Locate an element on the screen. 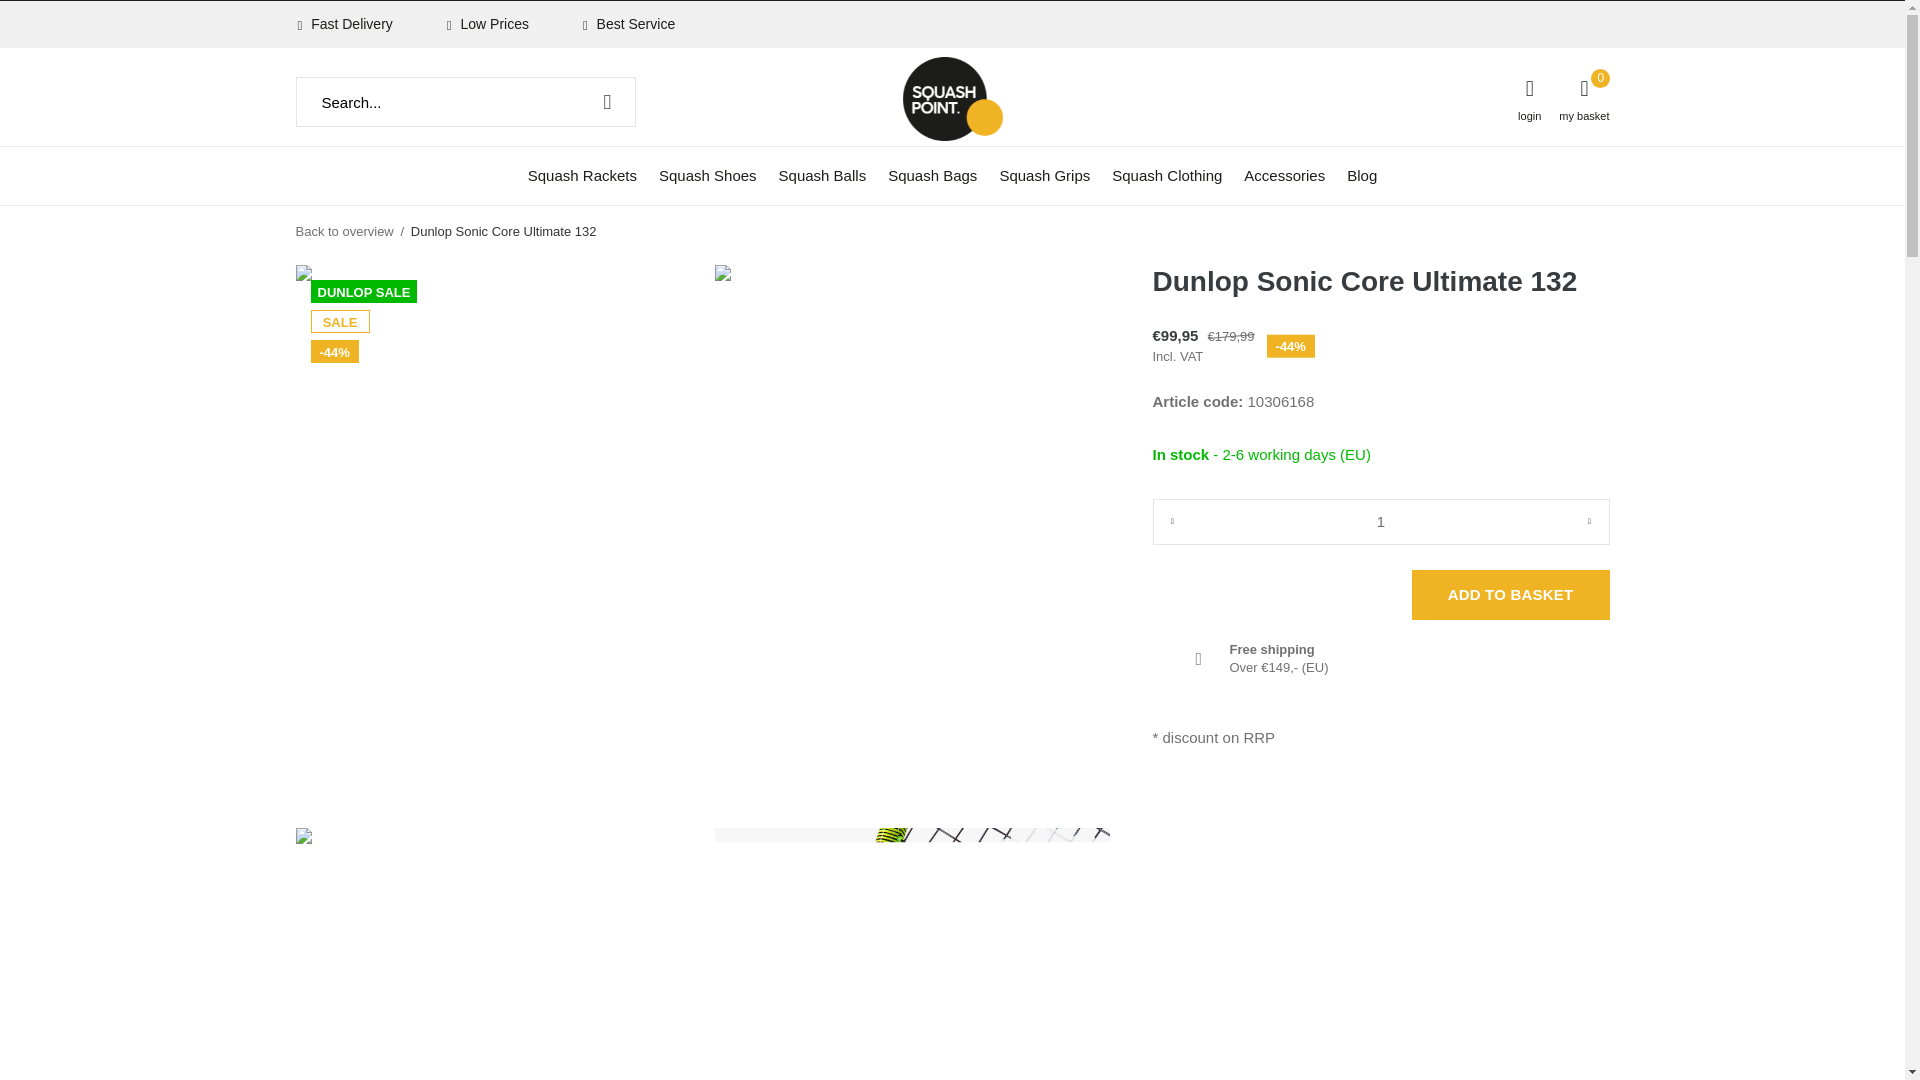  Accessories is located at coordinates (1284, 174).